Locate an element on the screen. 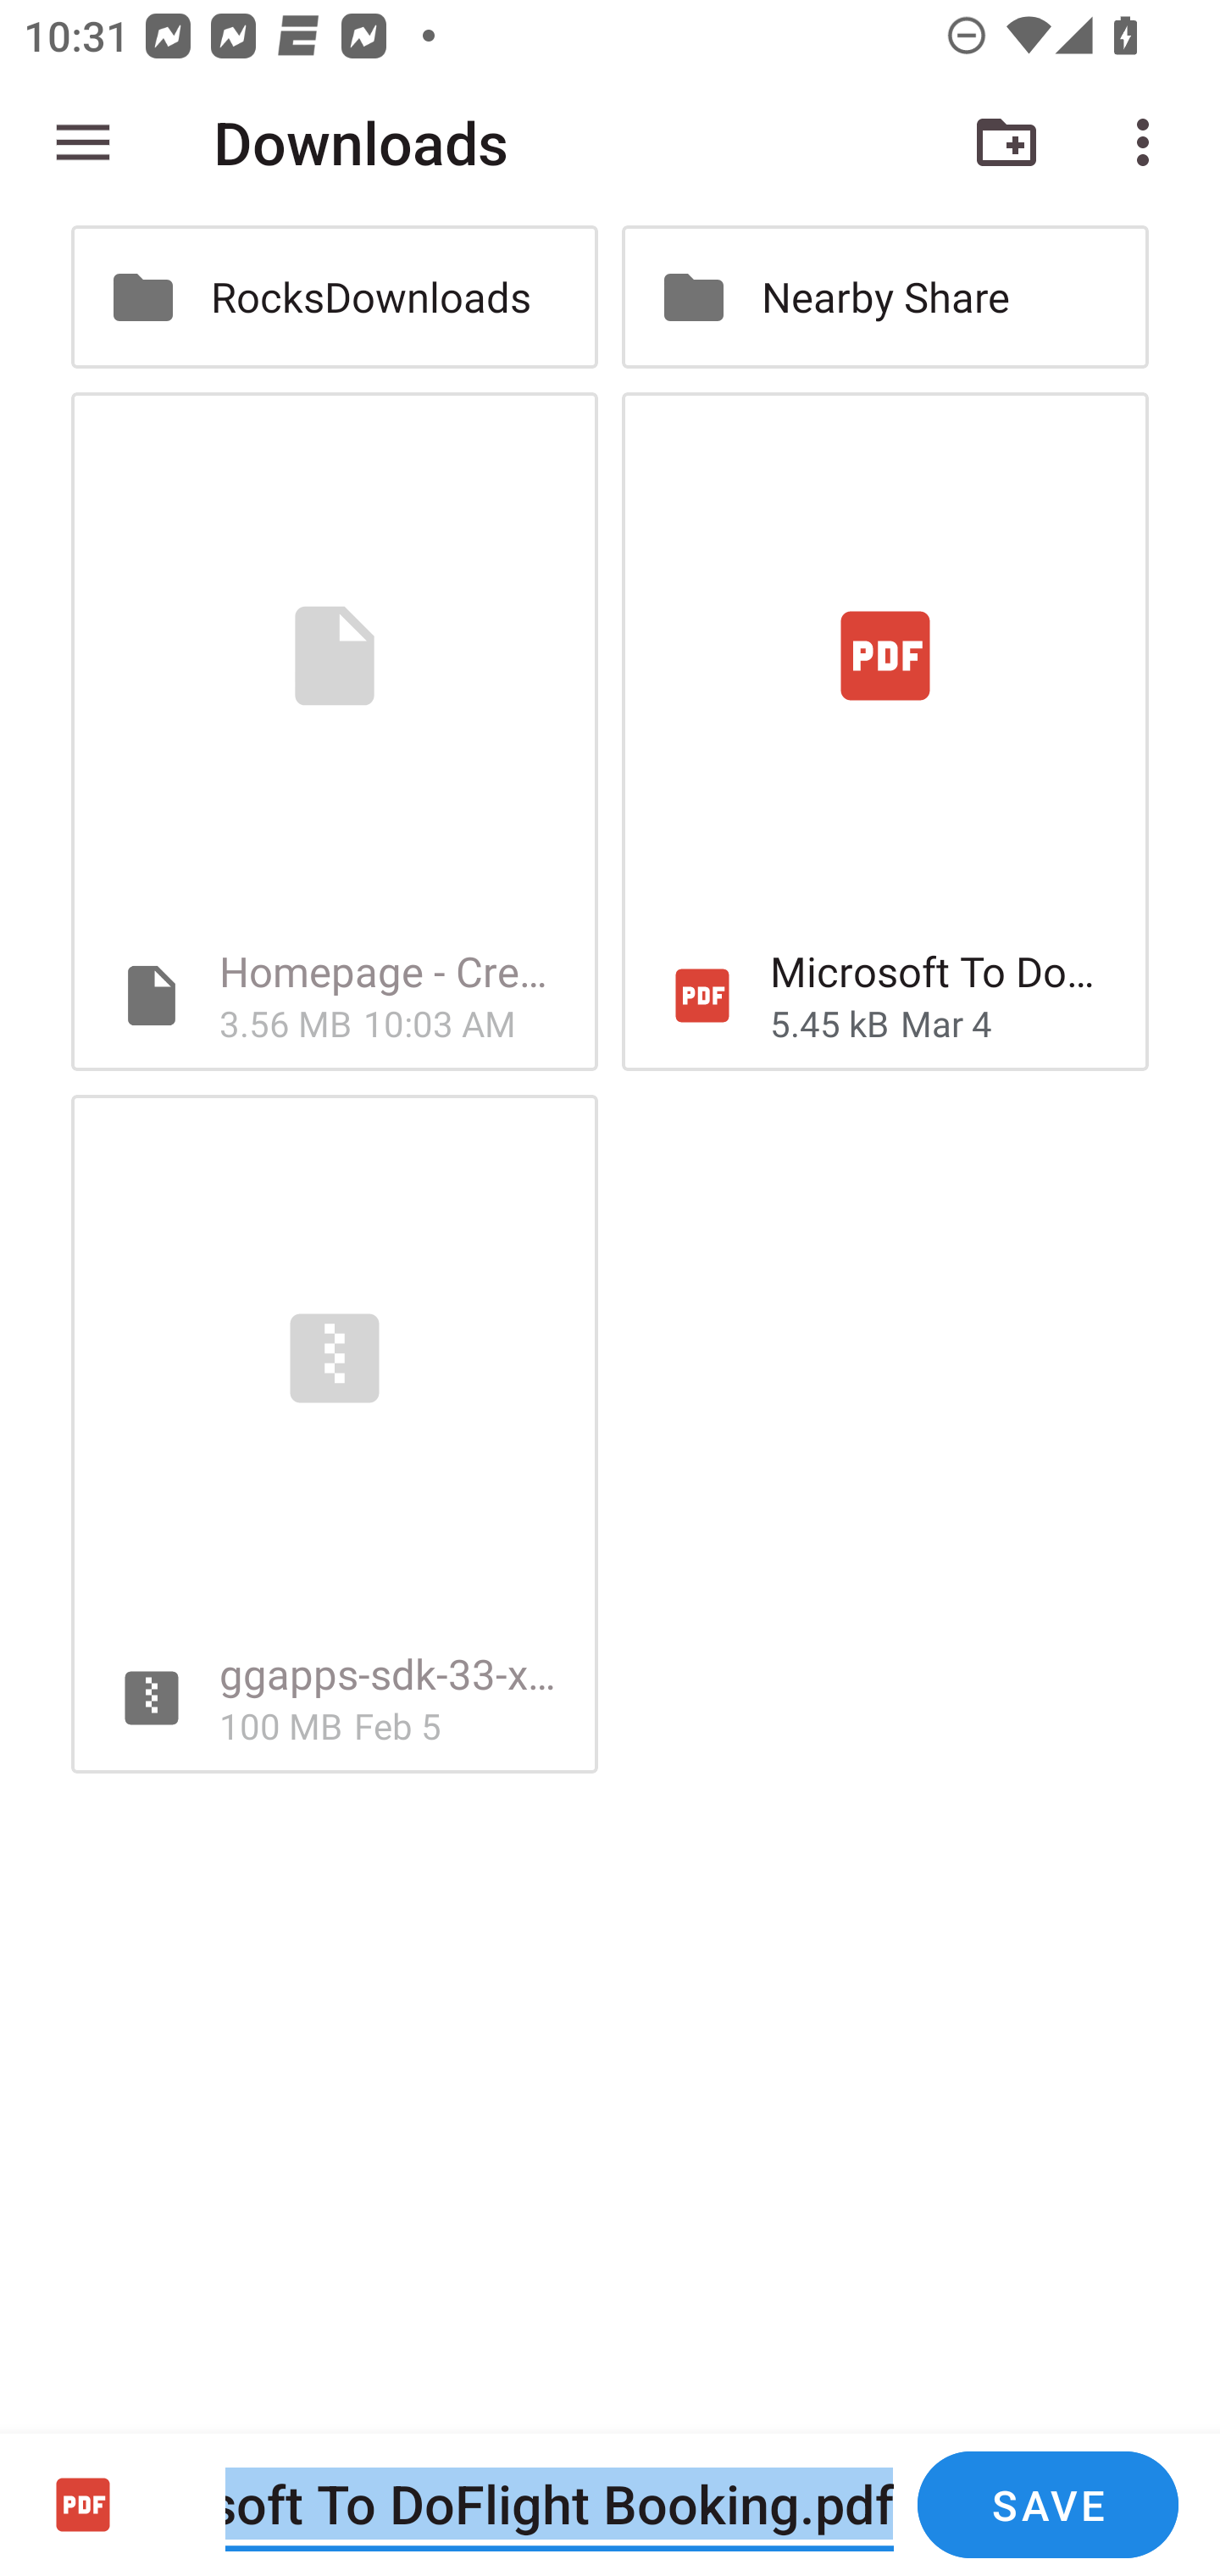 This screenshot has width=1220, height=2576. ggapps-sdk-33-x86_64-20231003.zip 100 MB Feb 5 is located at coordinates (334, 1434).